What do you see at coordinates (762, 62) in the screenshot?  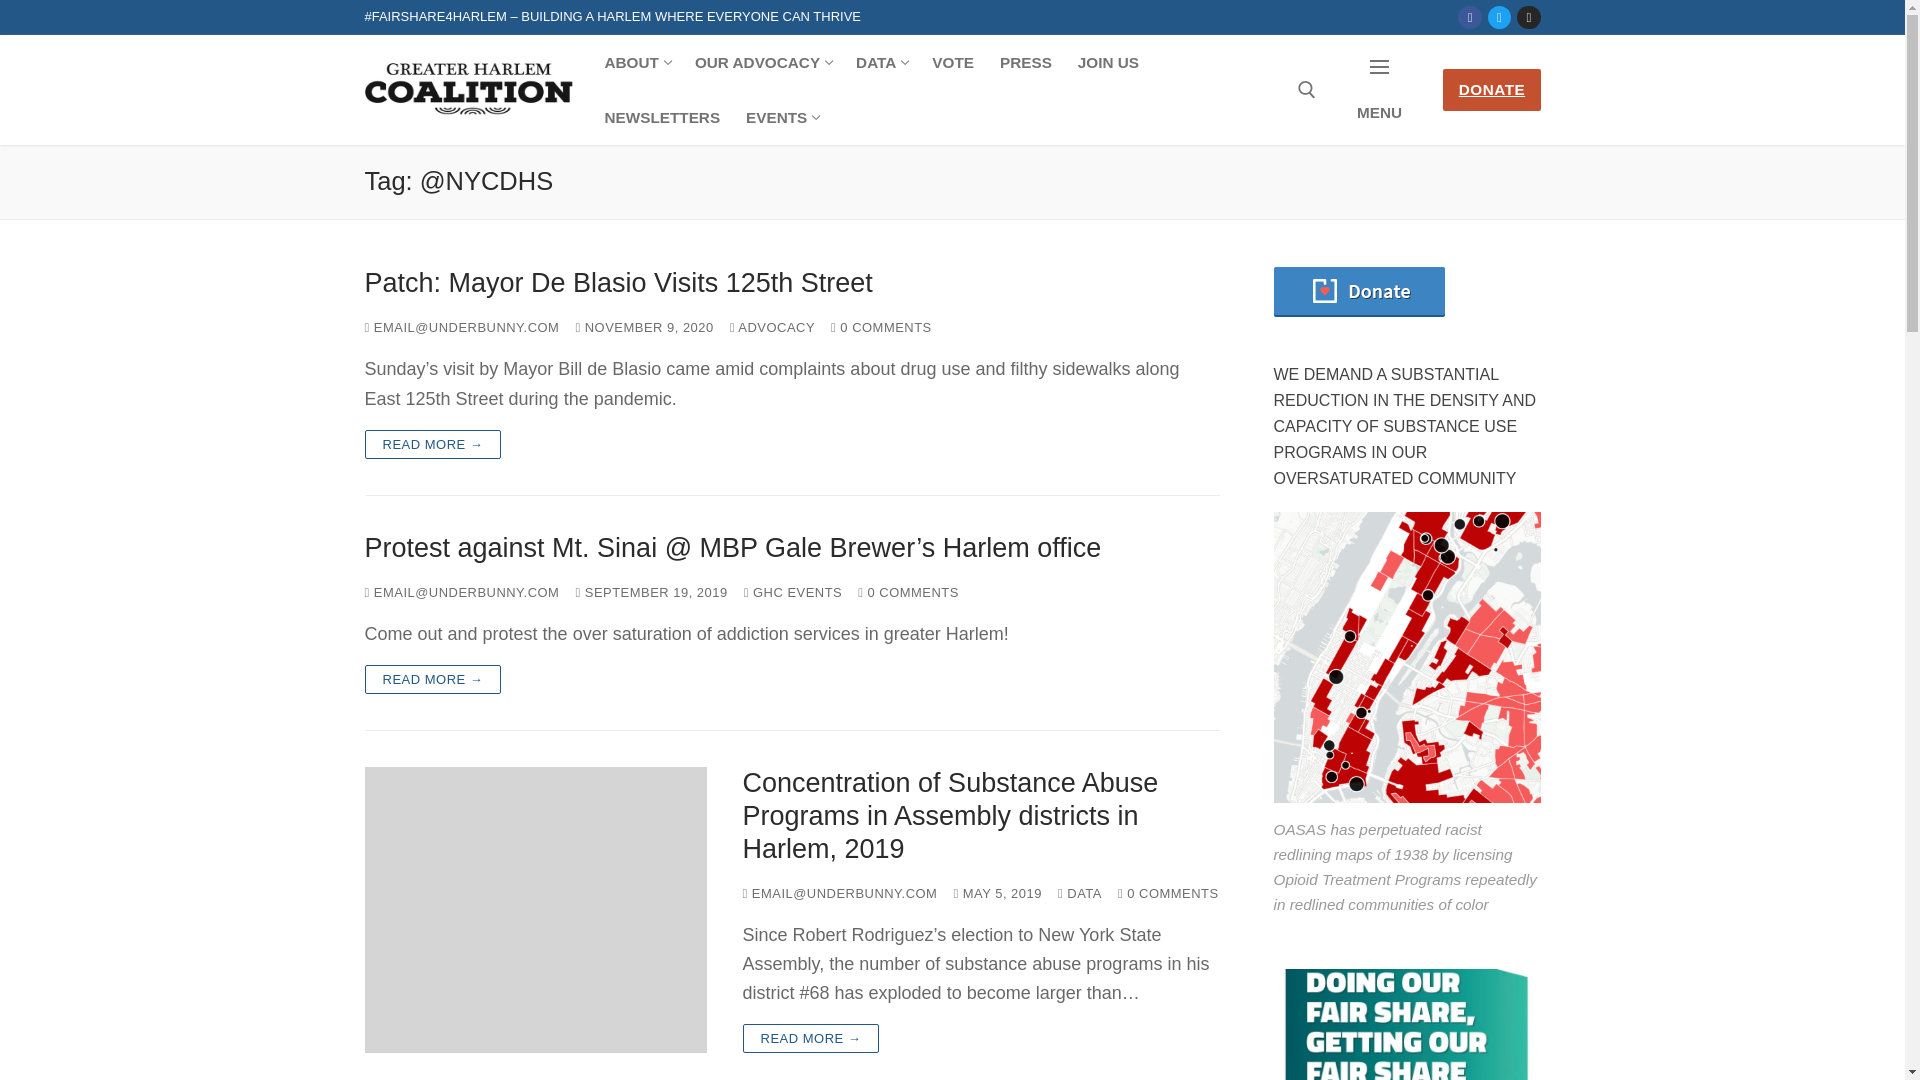 I see `Patch: Mayor De Blasio Visits 125th Street` at bounding box center [762, 62].